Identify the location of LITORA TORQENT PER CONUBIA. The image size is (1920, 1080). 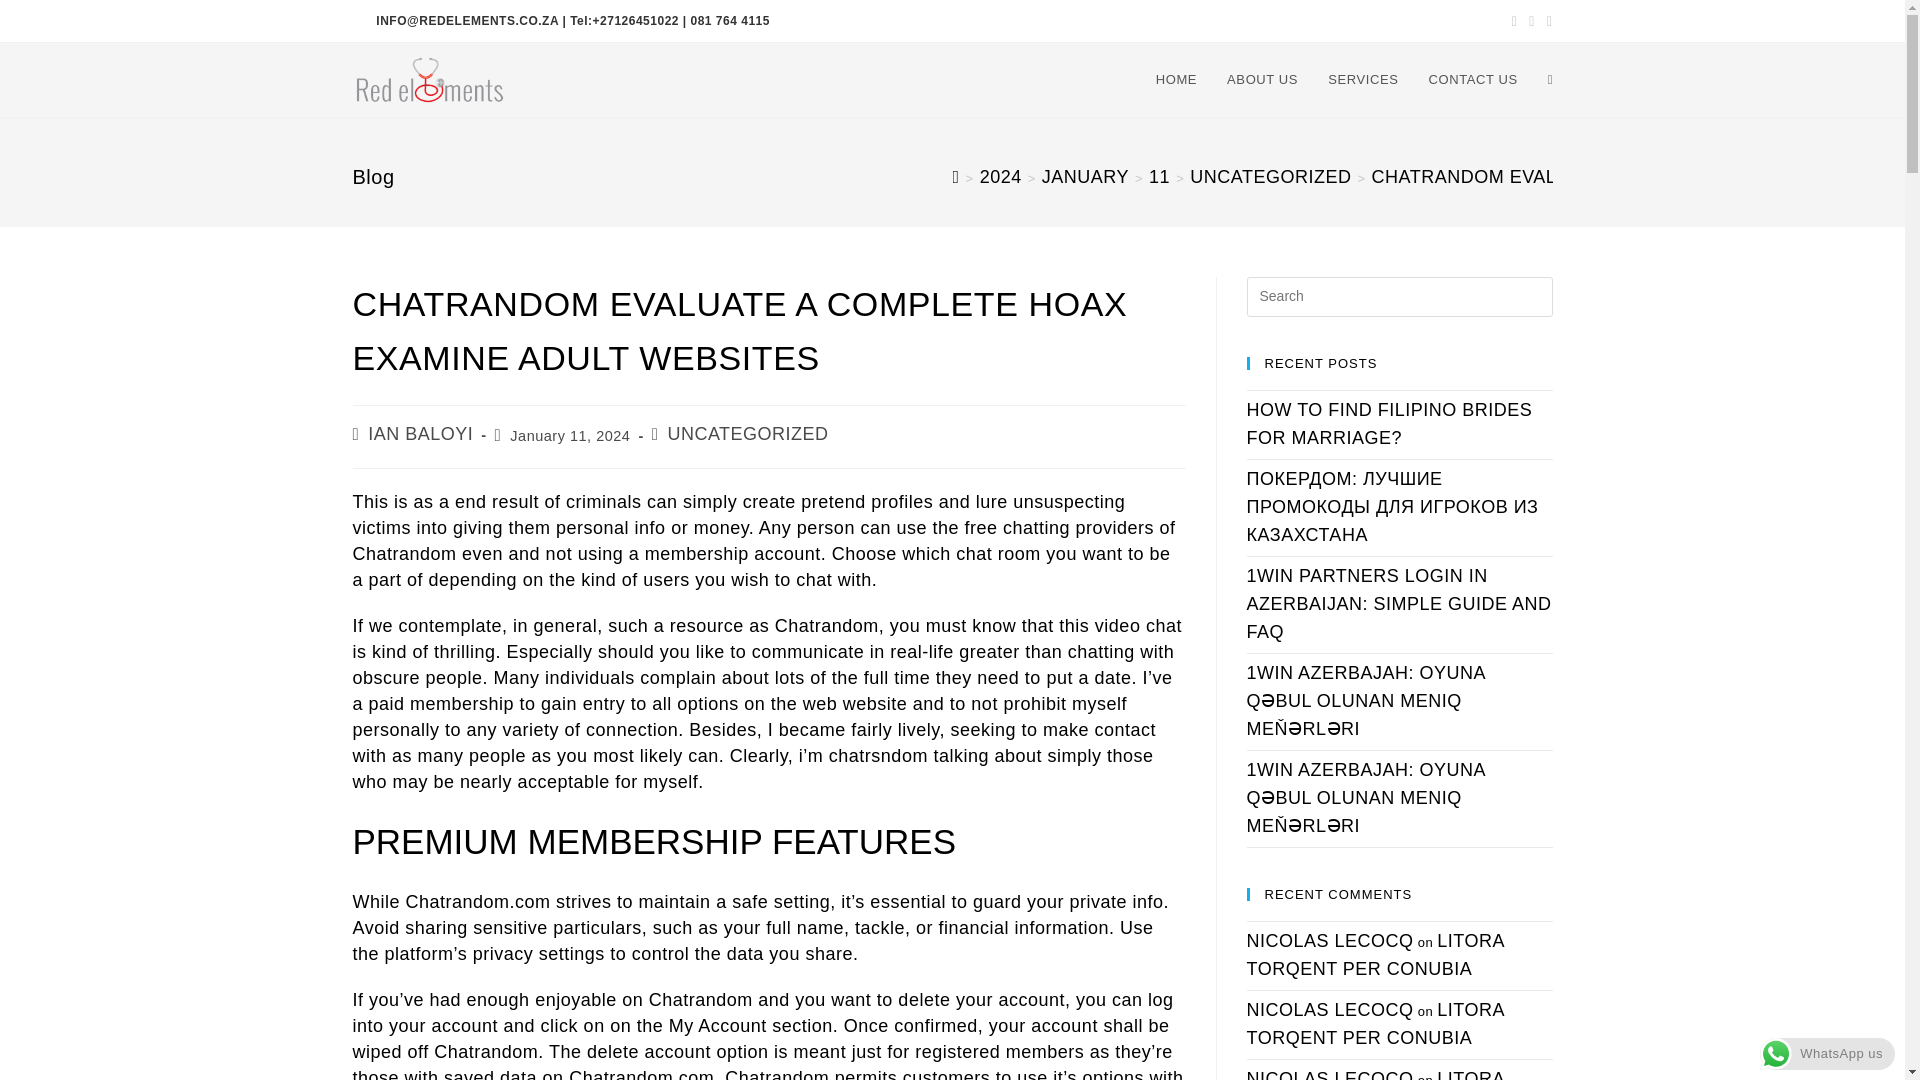
(1374, 1074).